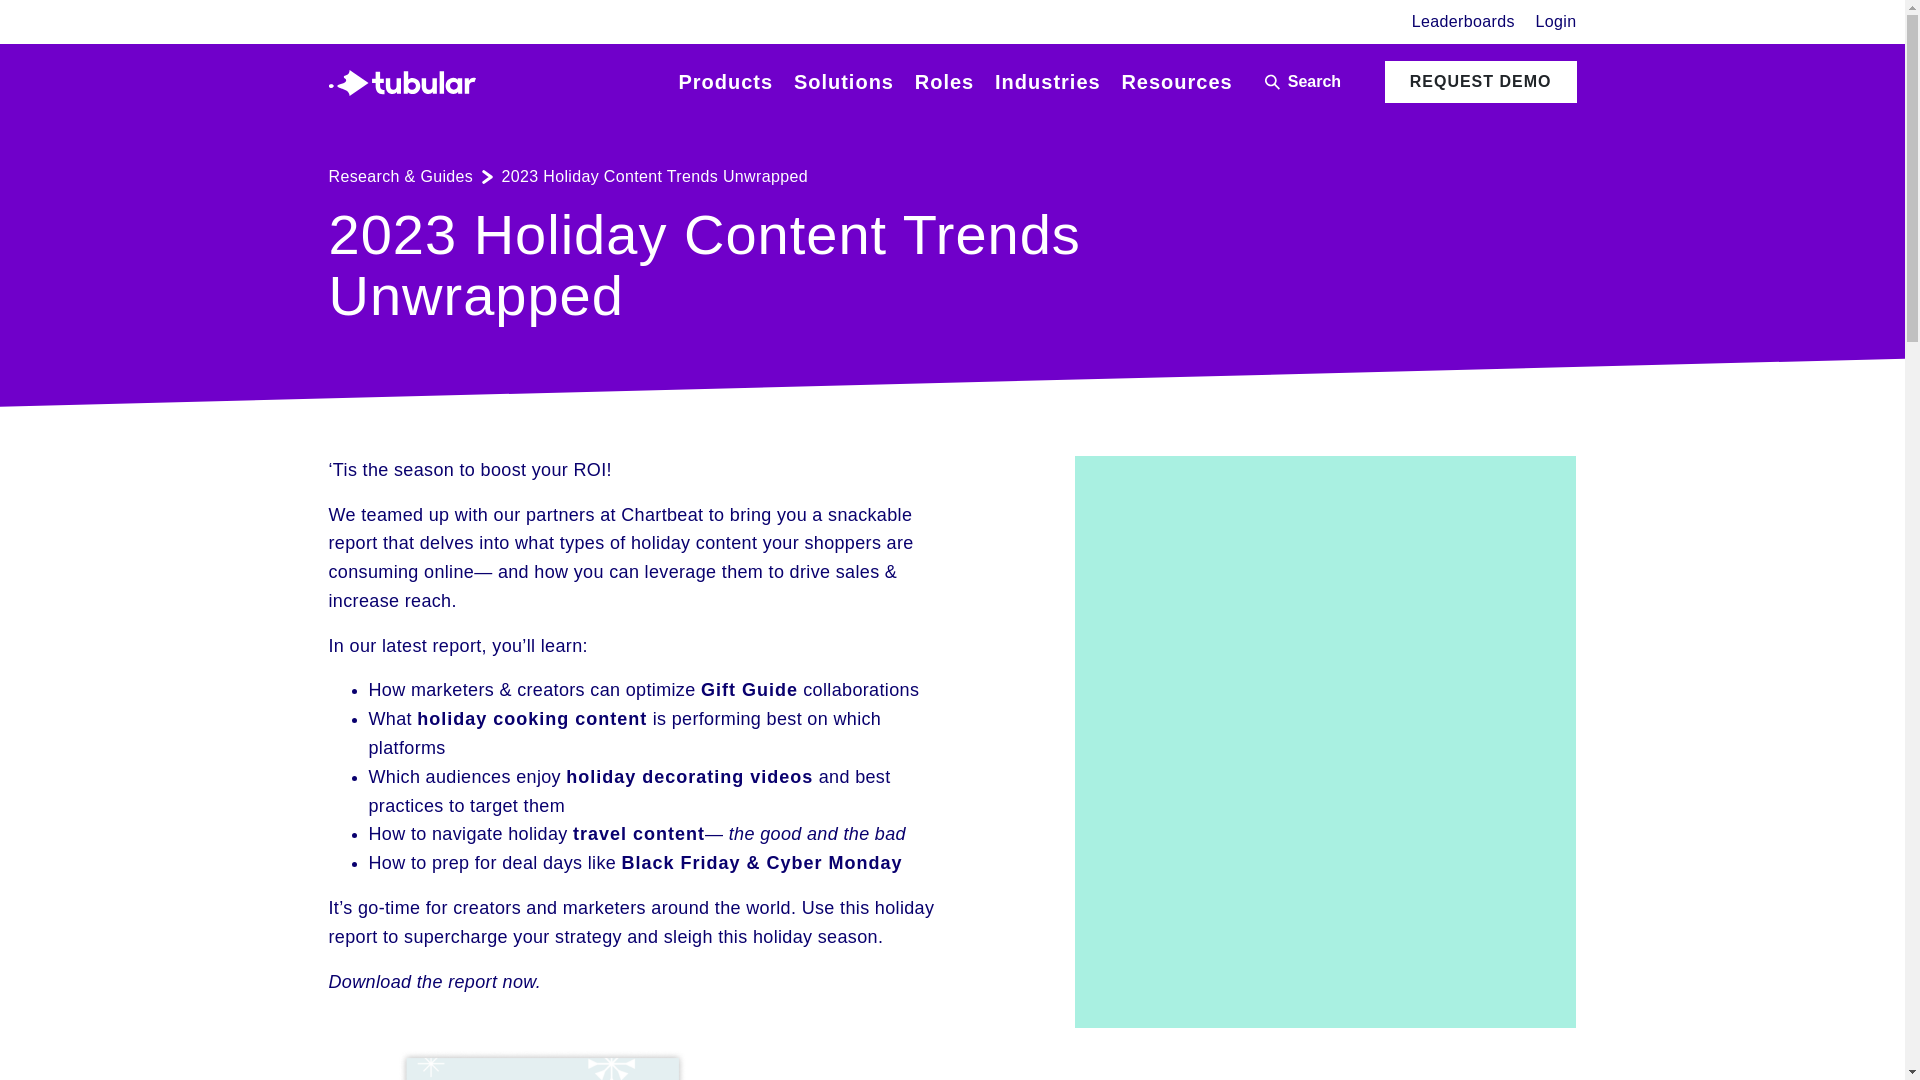  I want to click on Products, so click(725, 82).